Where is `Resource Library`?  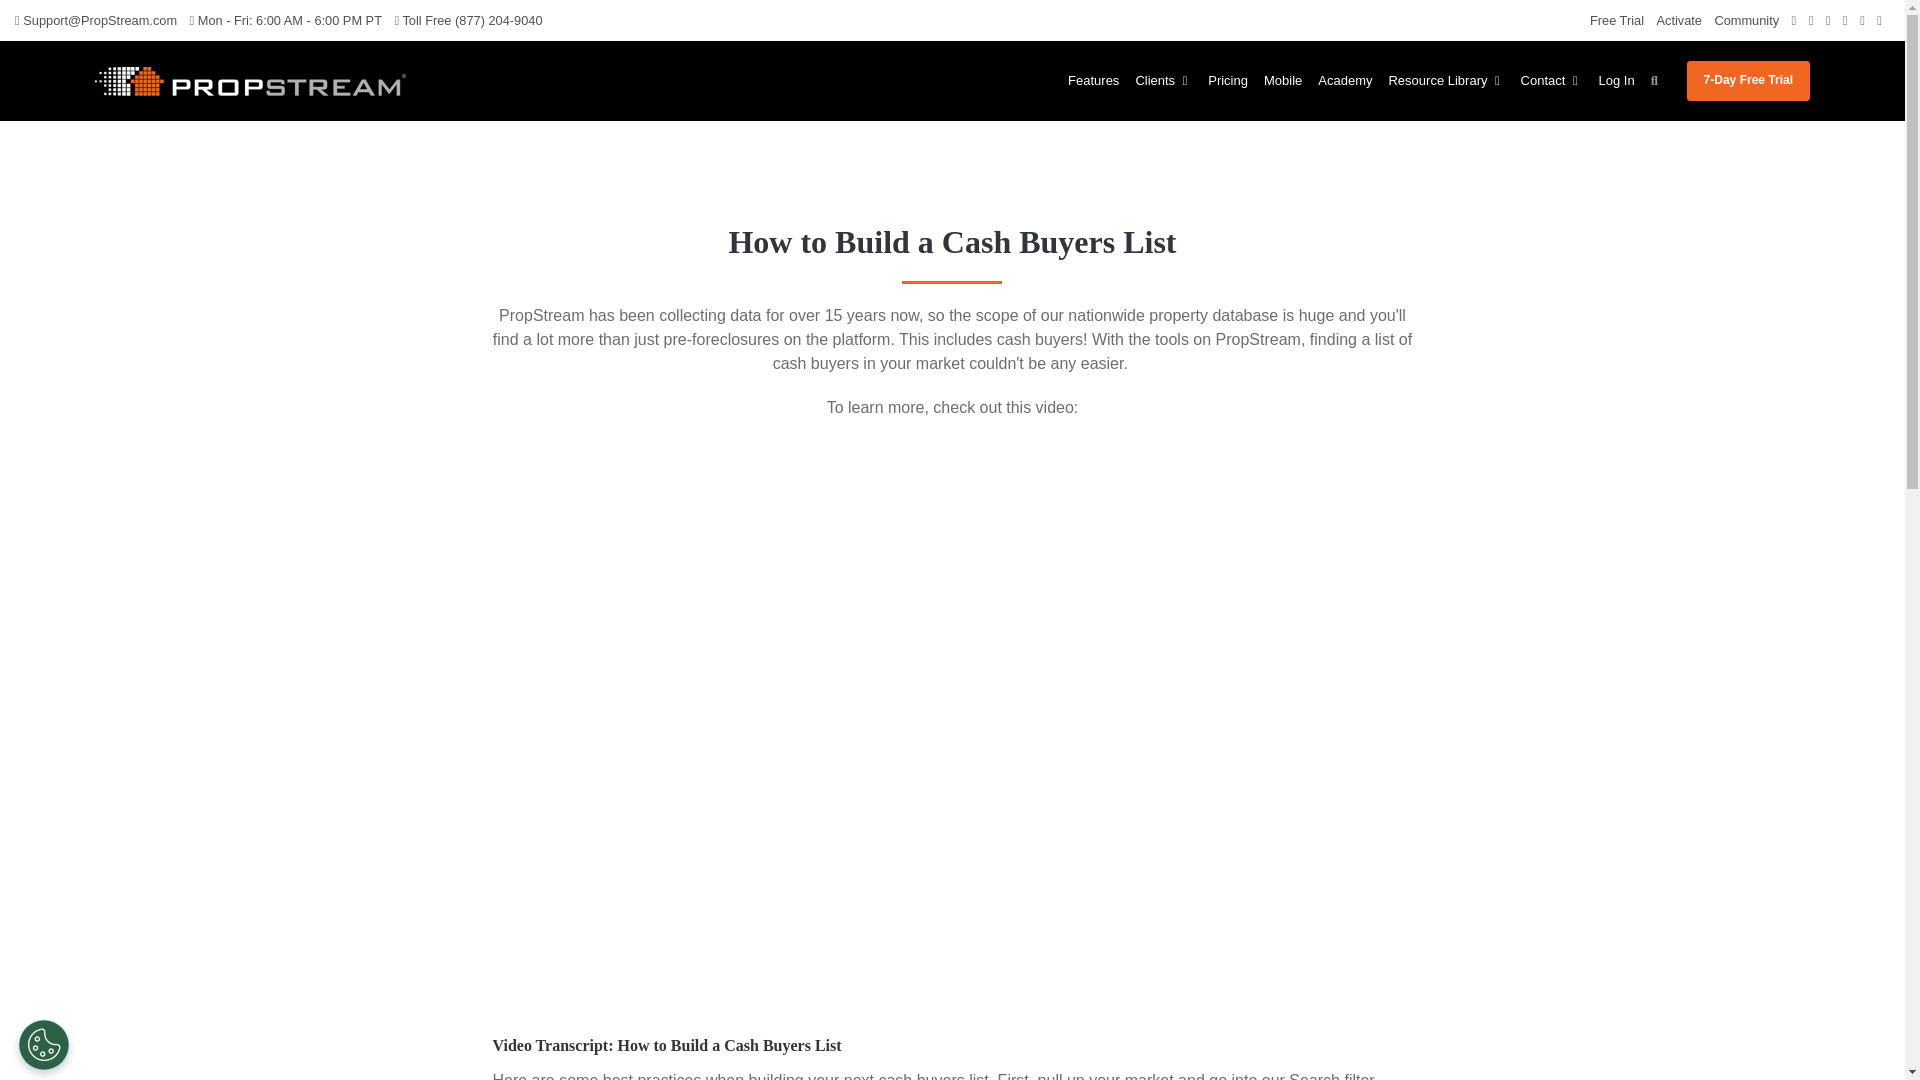 Resource Library is located at coordinates (1446, 80).